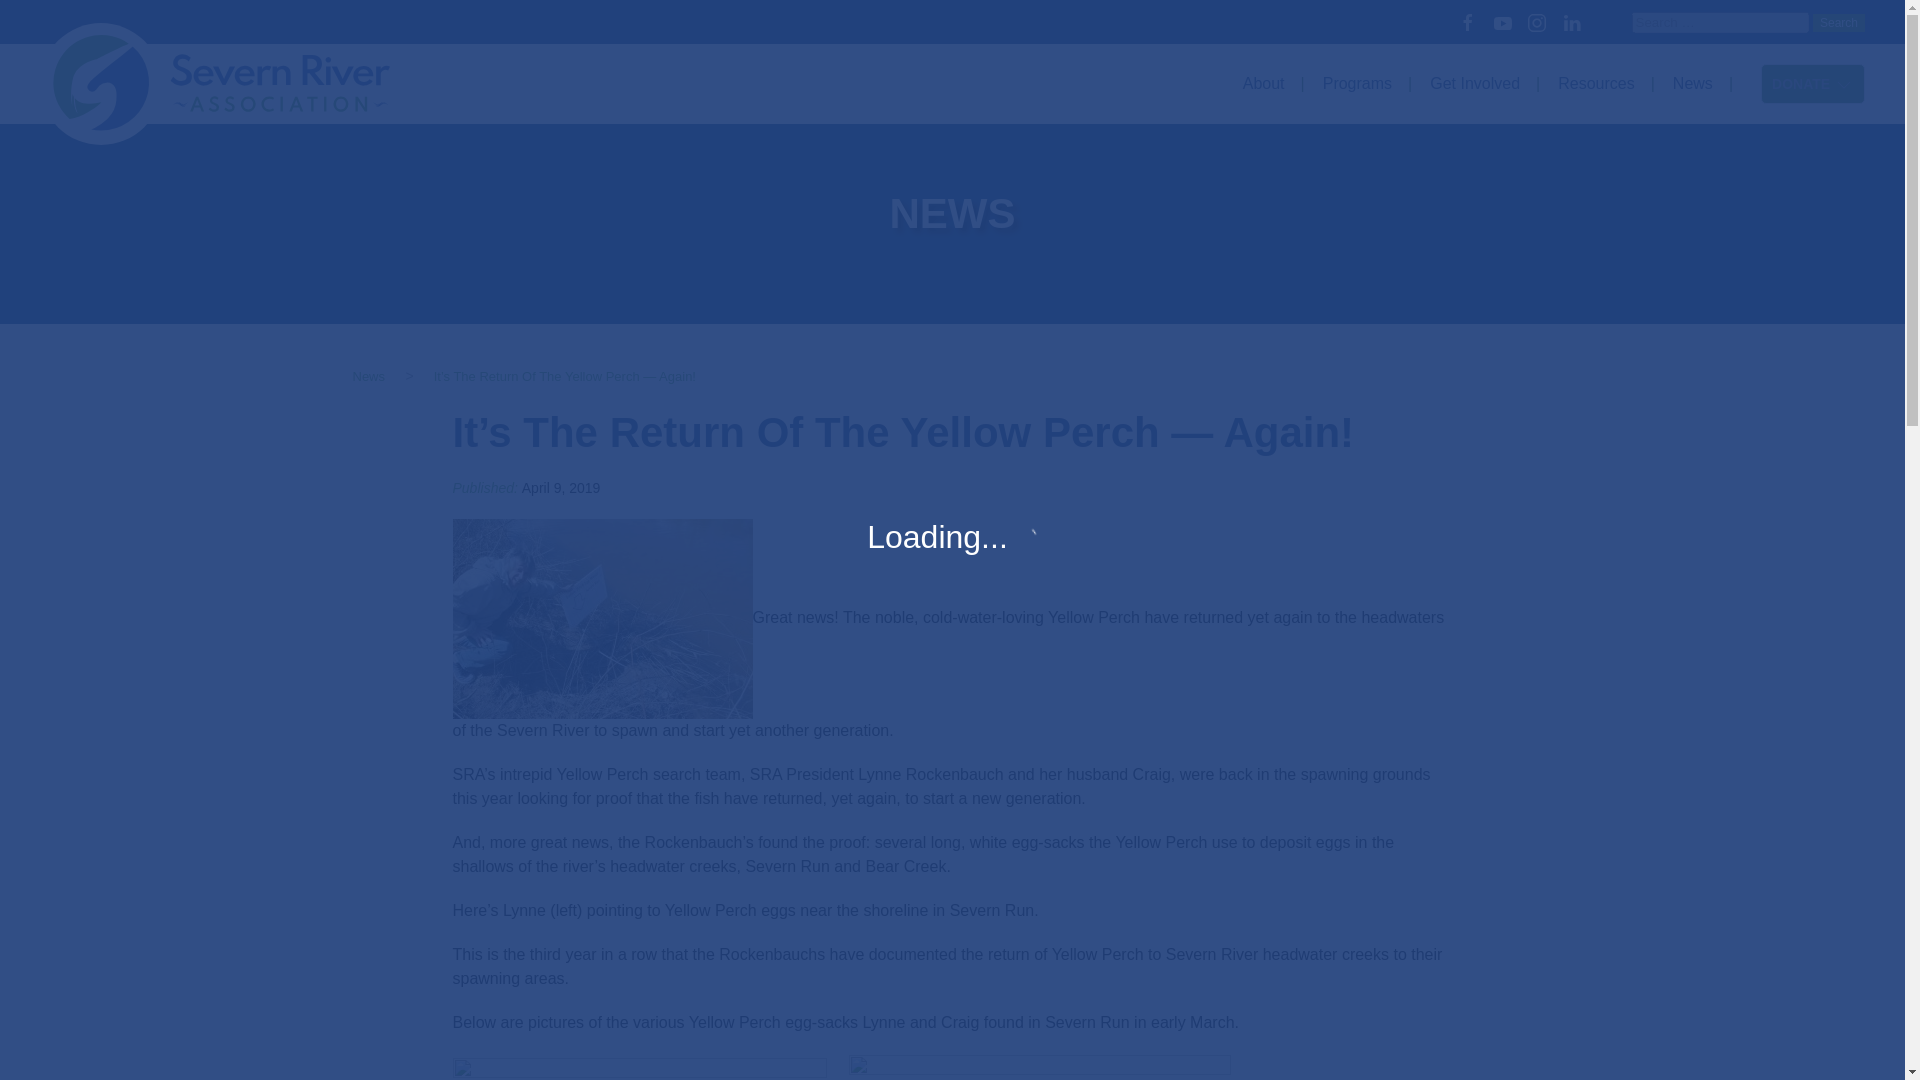 The height and width of the screenshot is (1080, 1920). Describe the element at coordinates (1812, 83) in the screenshot. I see `DONATE` at that location.